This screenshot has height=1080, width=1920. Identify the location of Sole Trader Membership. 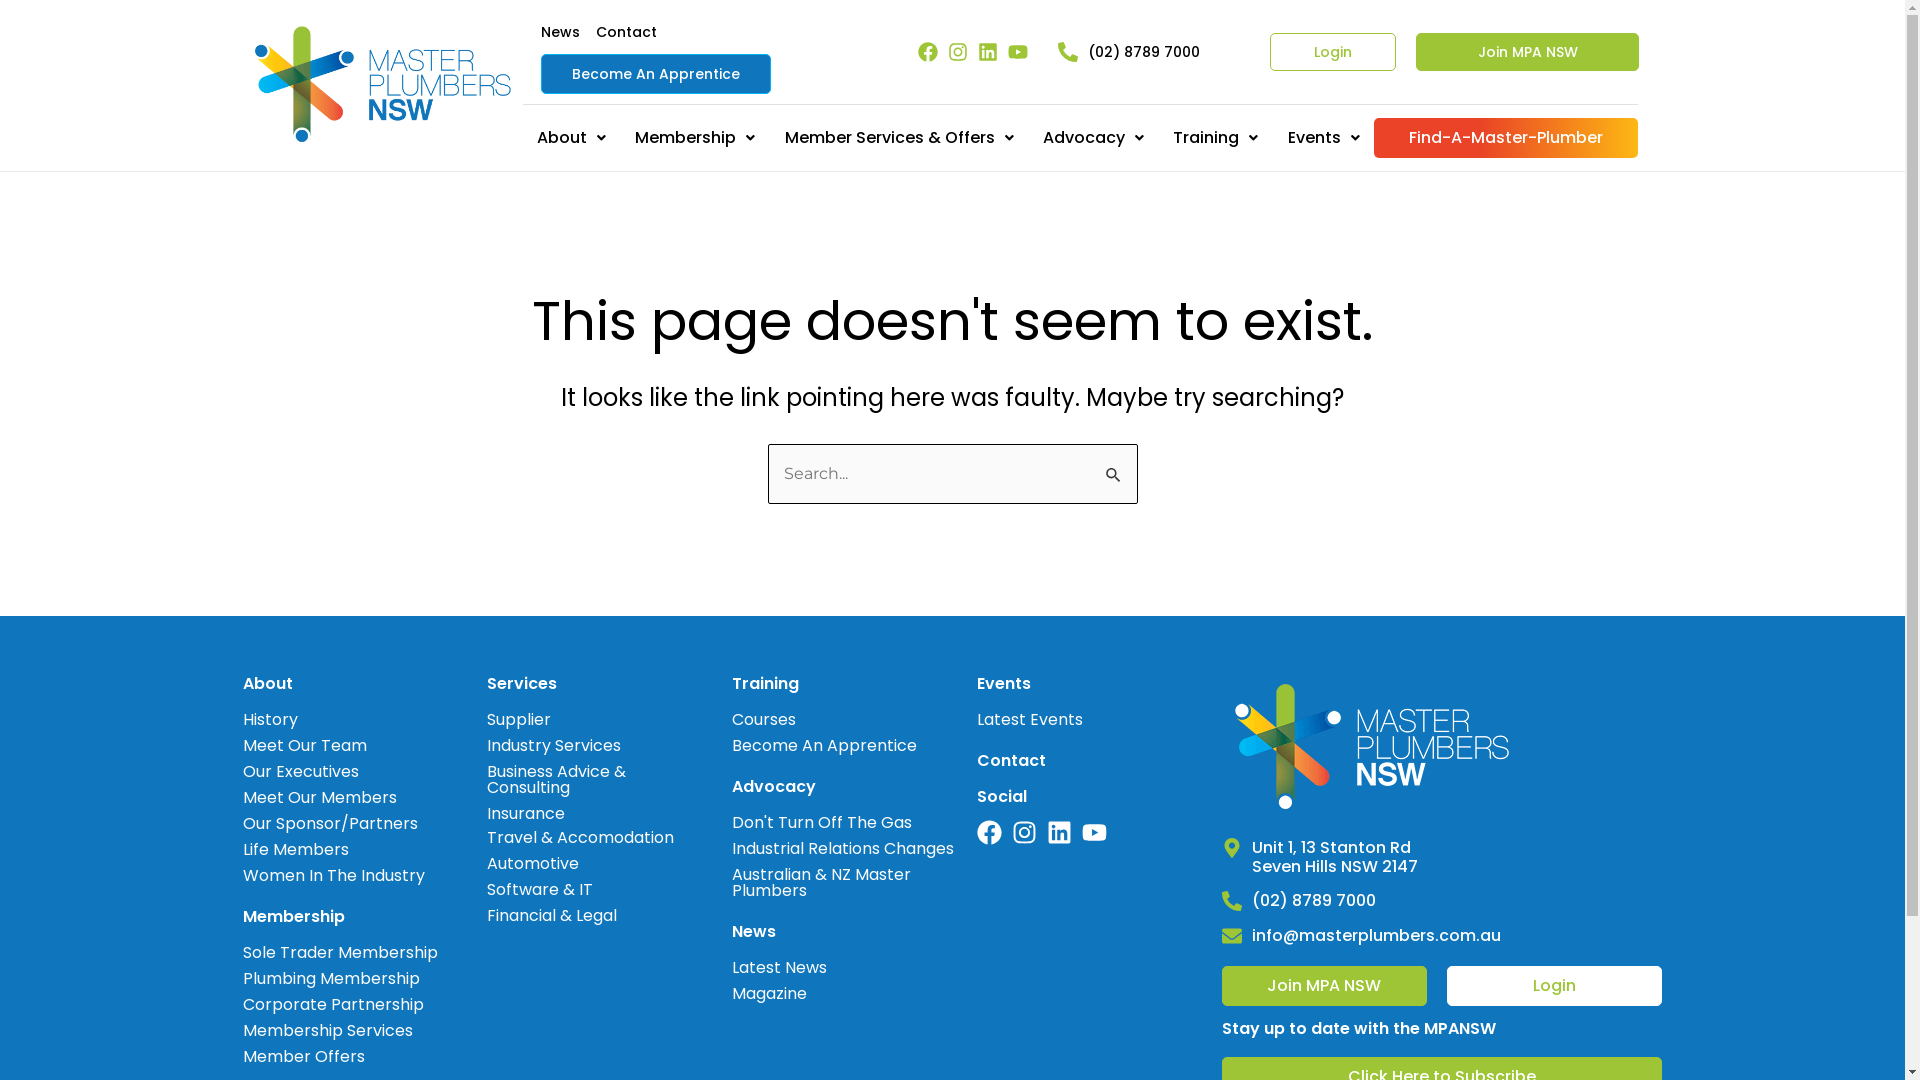
(340, 953).